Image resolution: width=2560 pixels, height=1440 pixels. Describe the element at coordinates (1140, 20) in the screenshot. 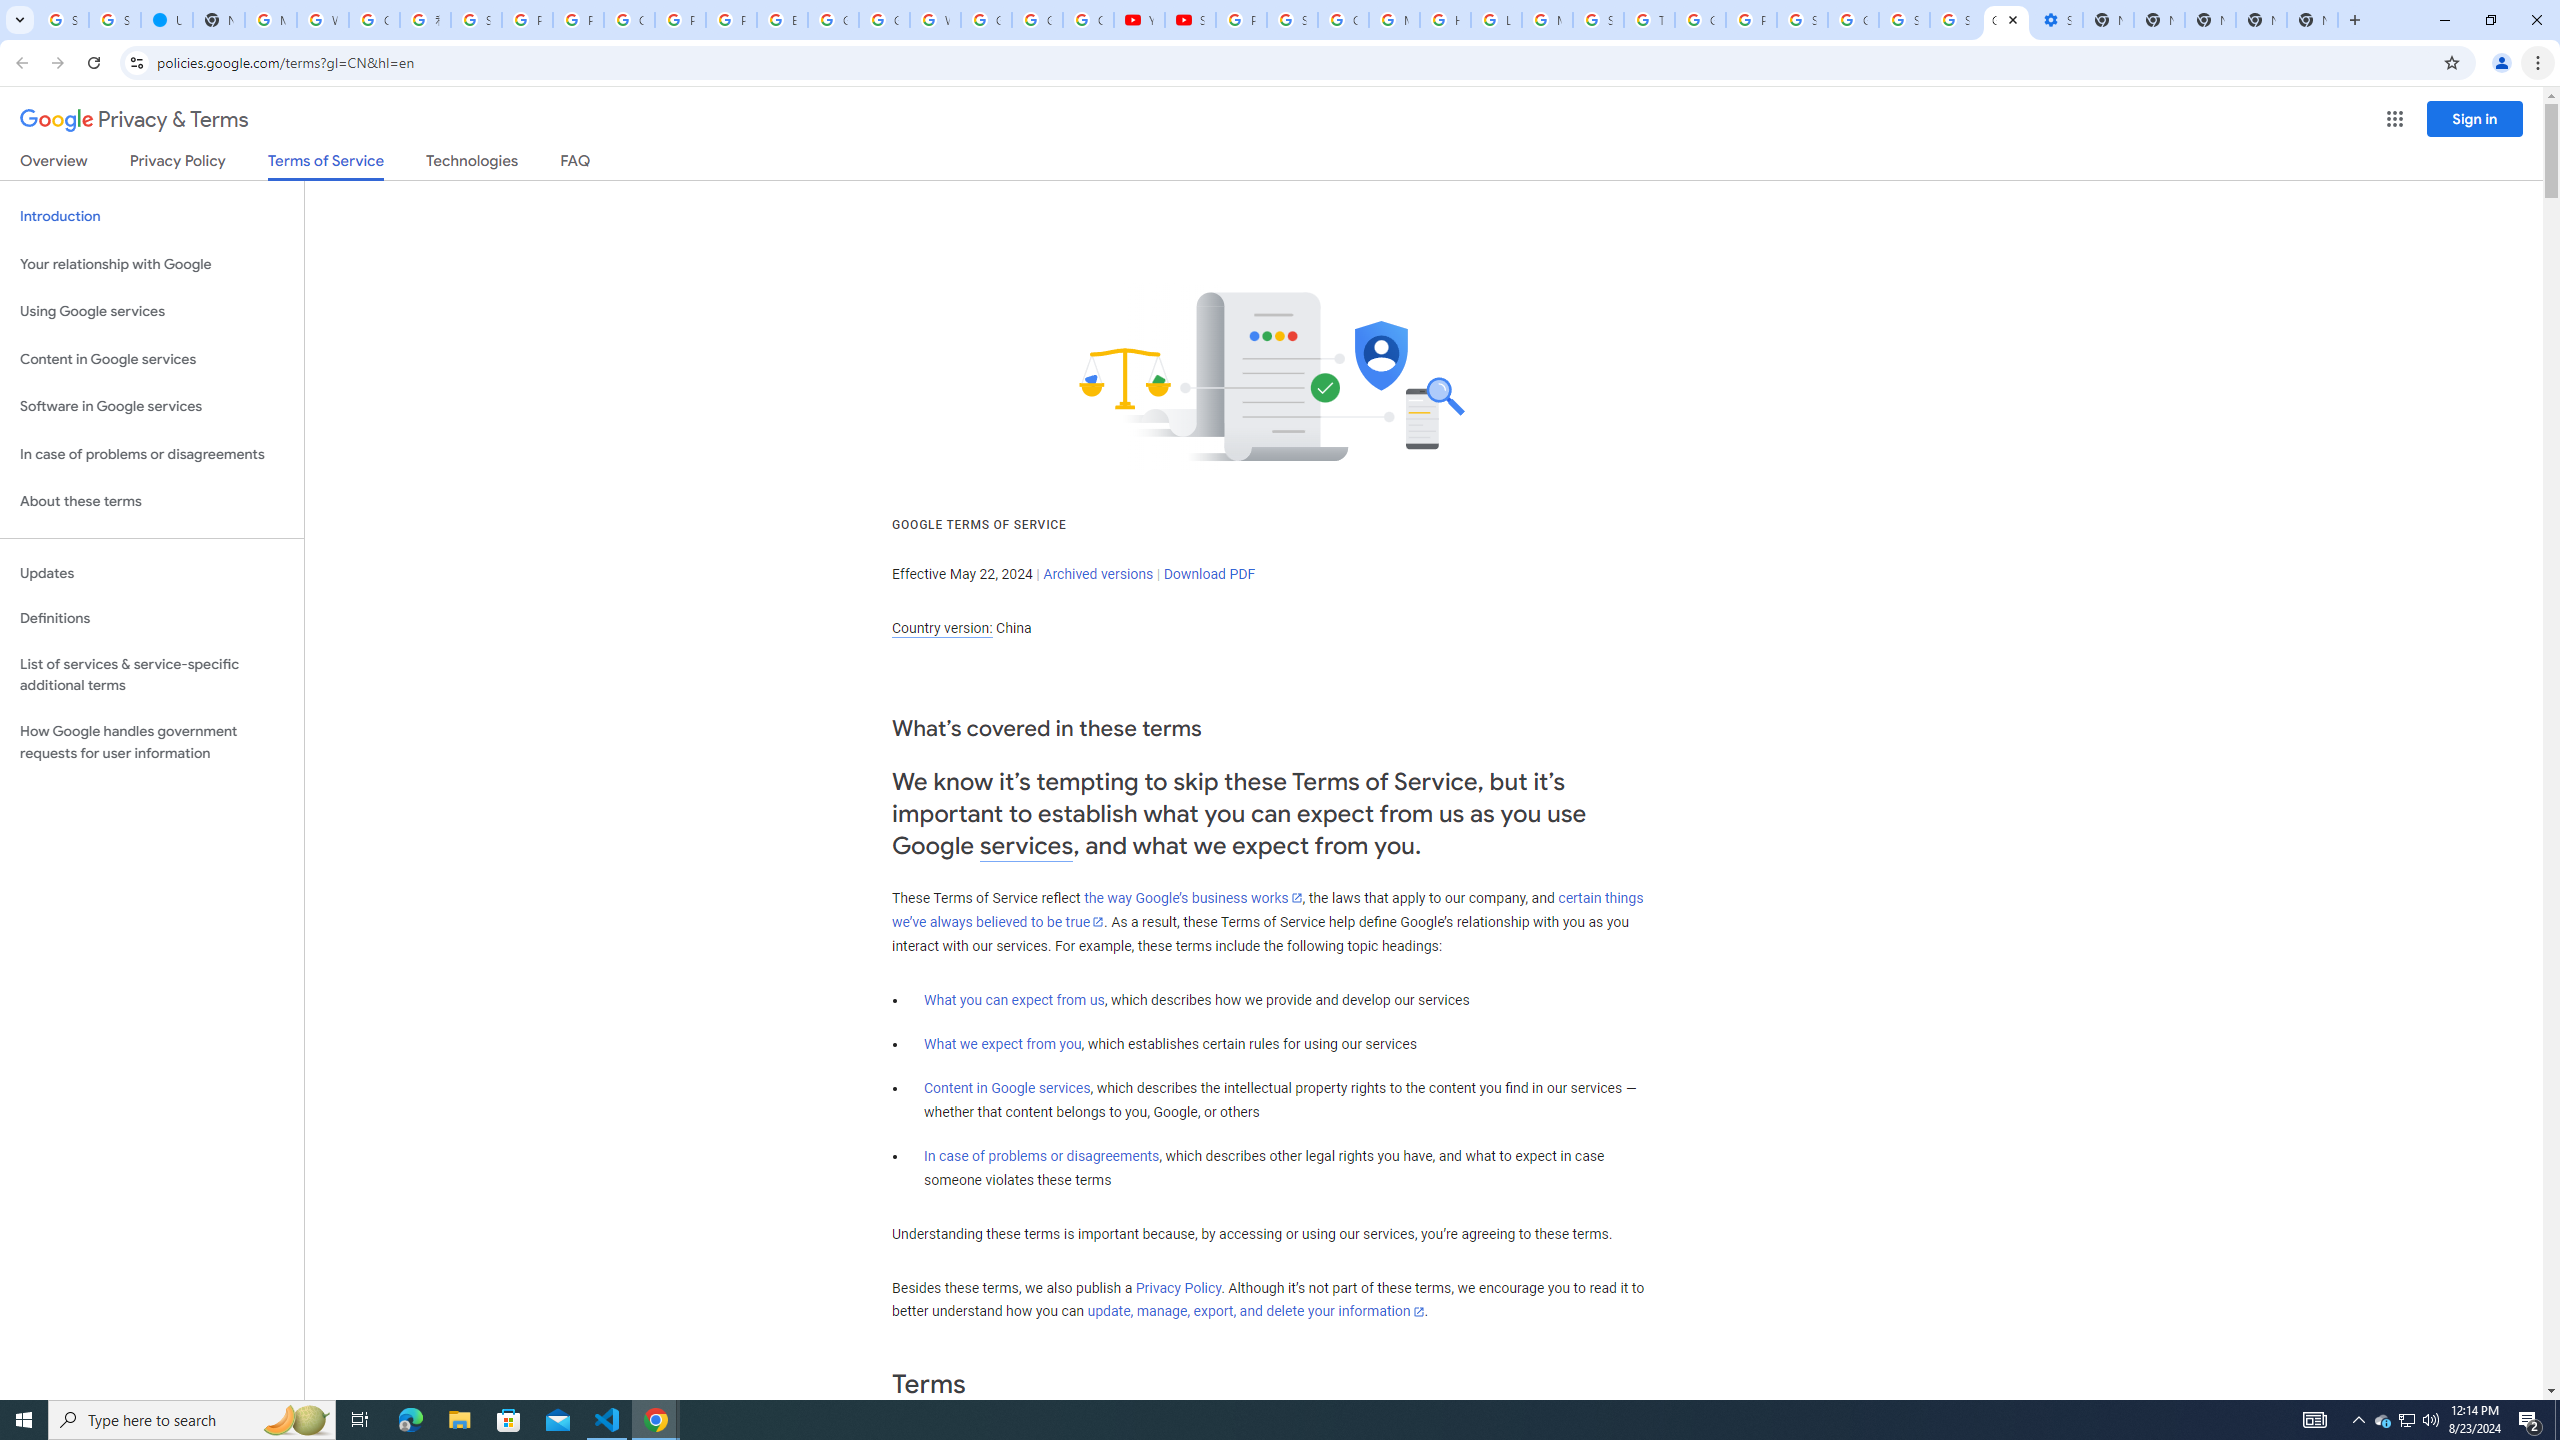

I see `YouTube` at that location.